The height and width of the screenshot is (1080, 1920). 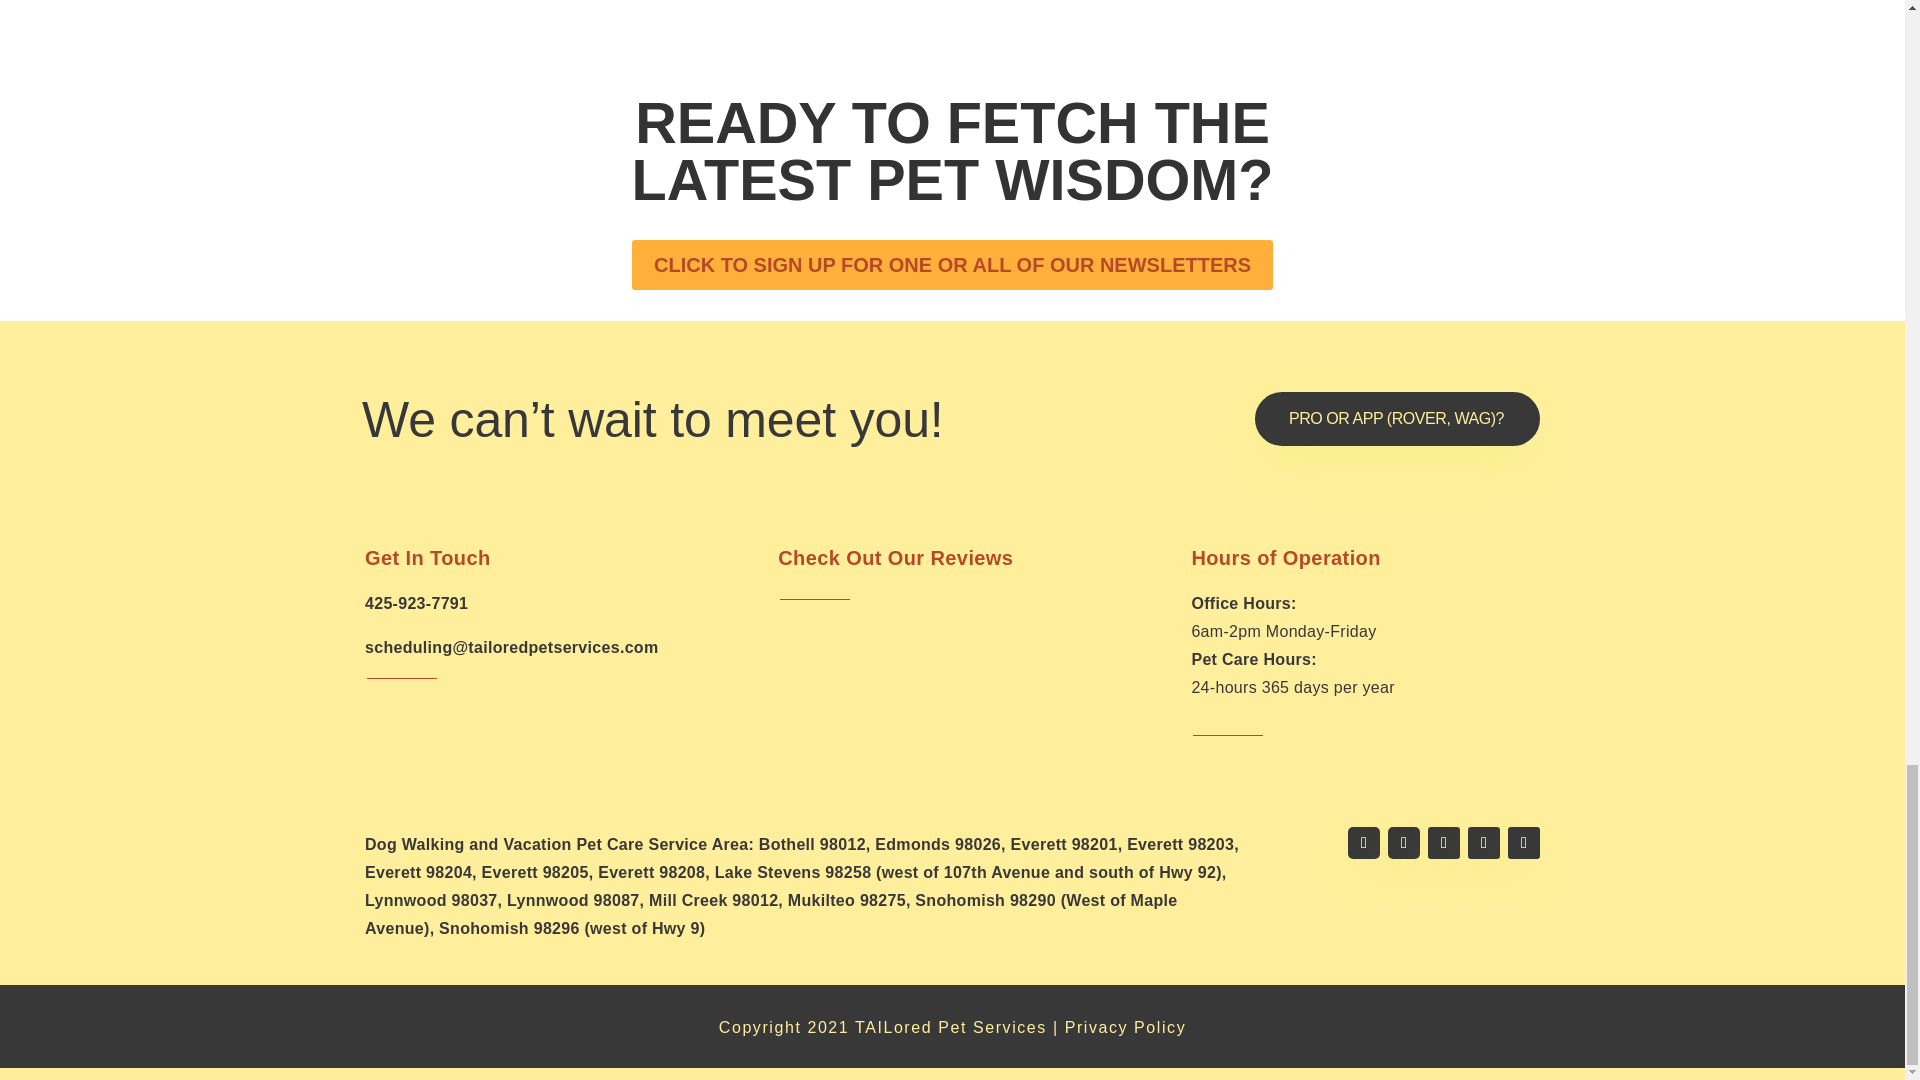 What do you see at coordinates (1404, 842) in the screenshot?
I see `Follow on X` at bounding box center [1404, 842].